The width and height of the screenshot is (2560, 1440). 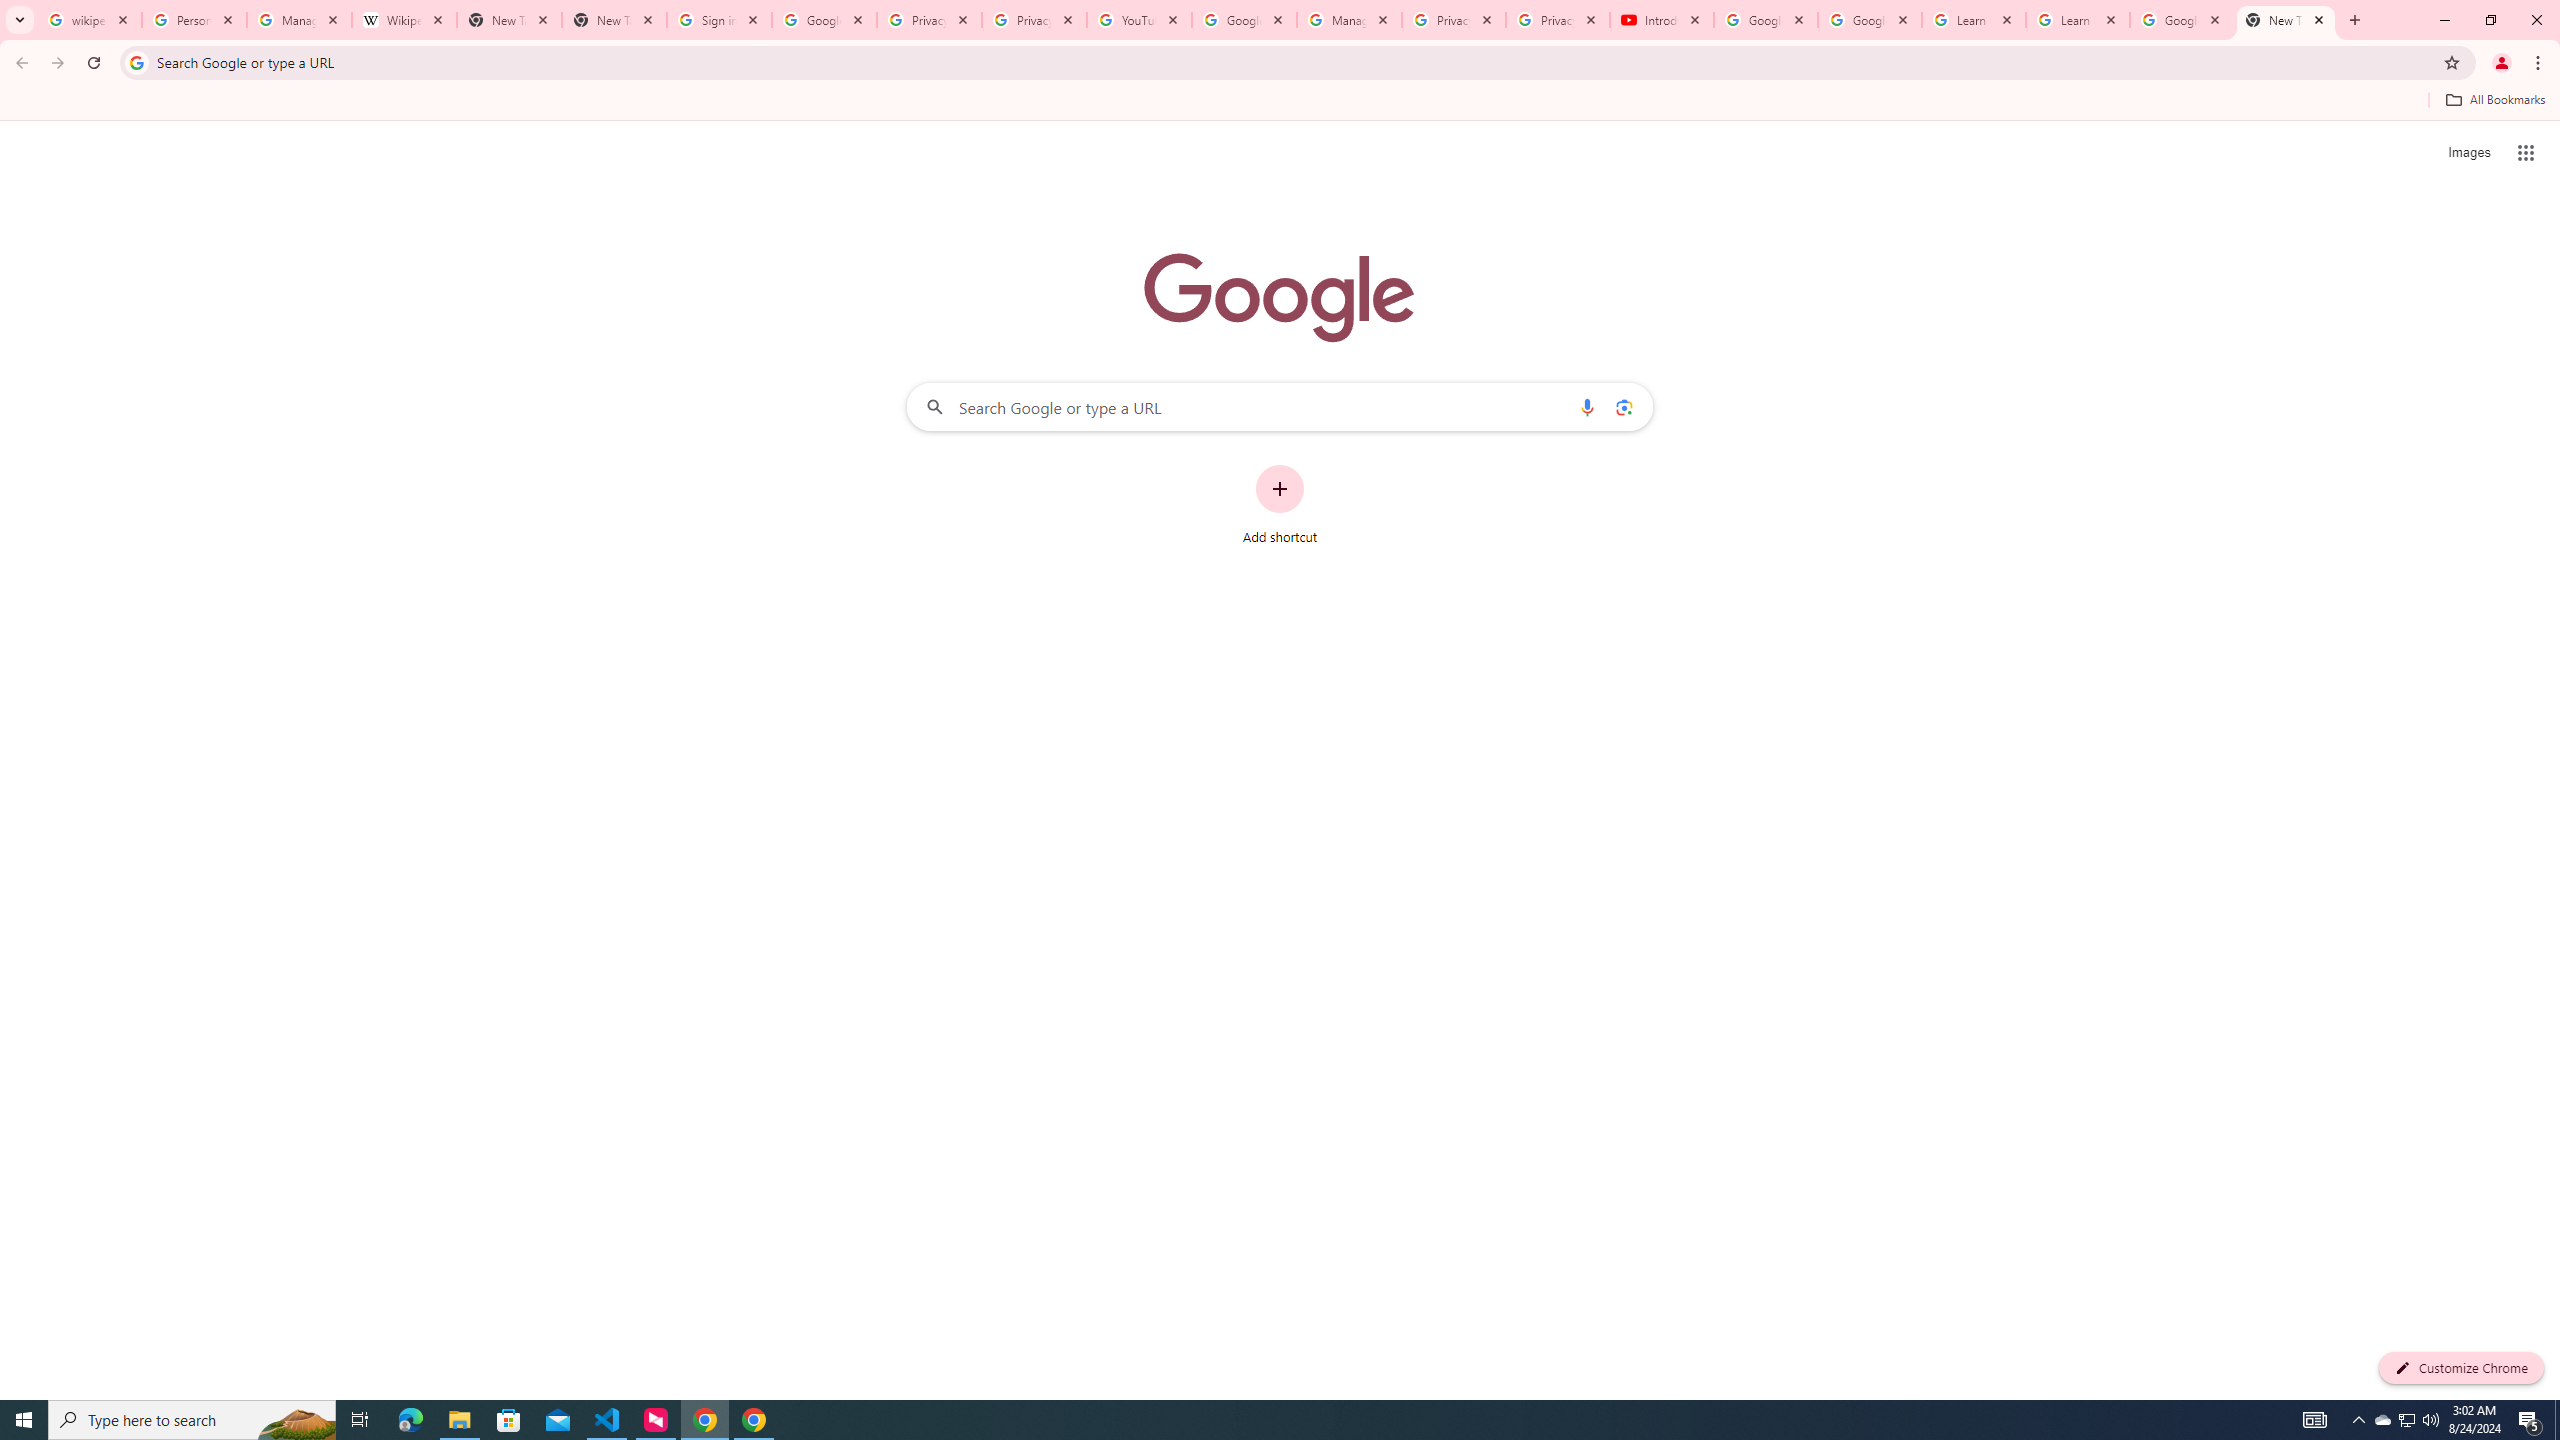 I want to click on Search Google or type a URL, so click(x=1280, y=406).